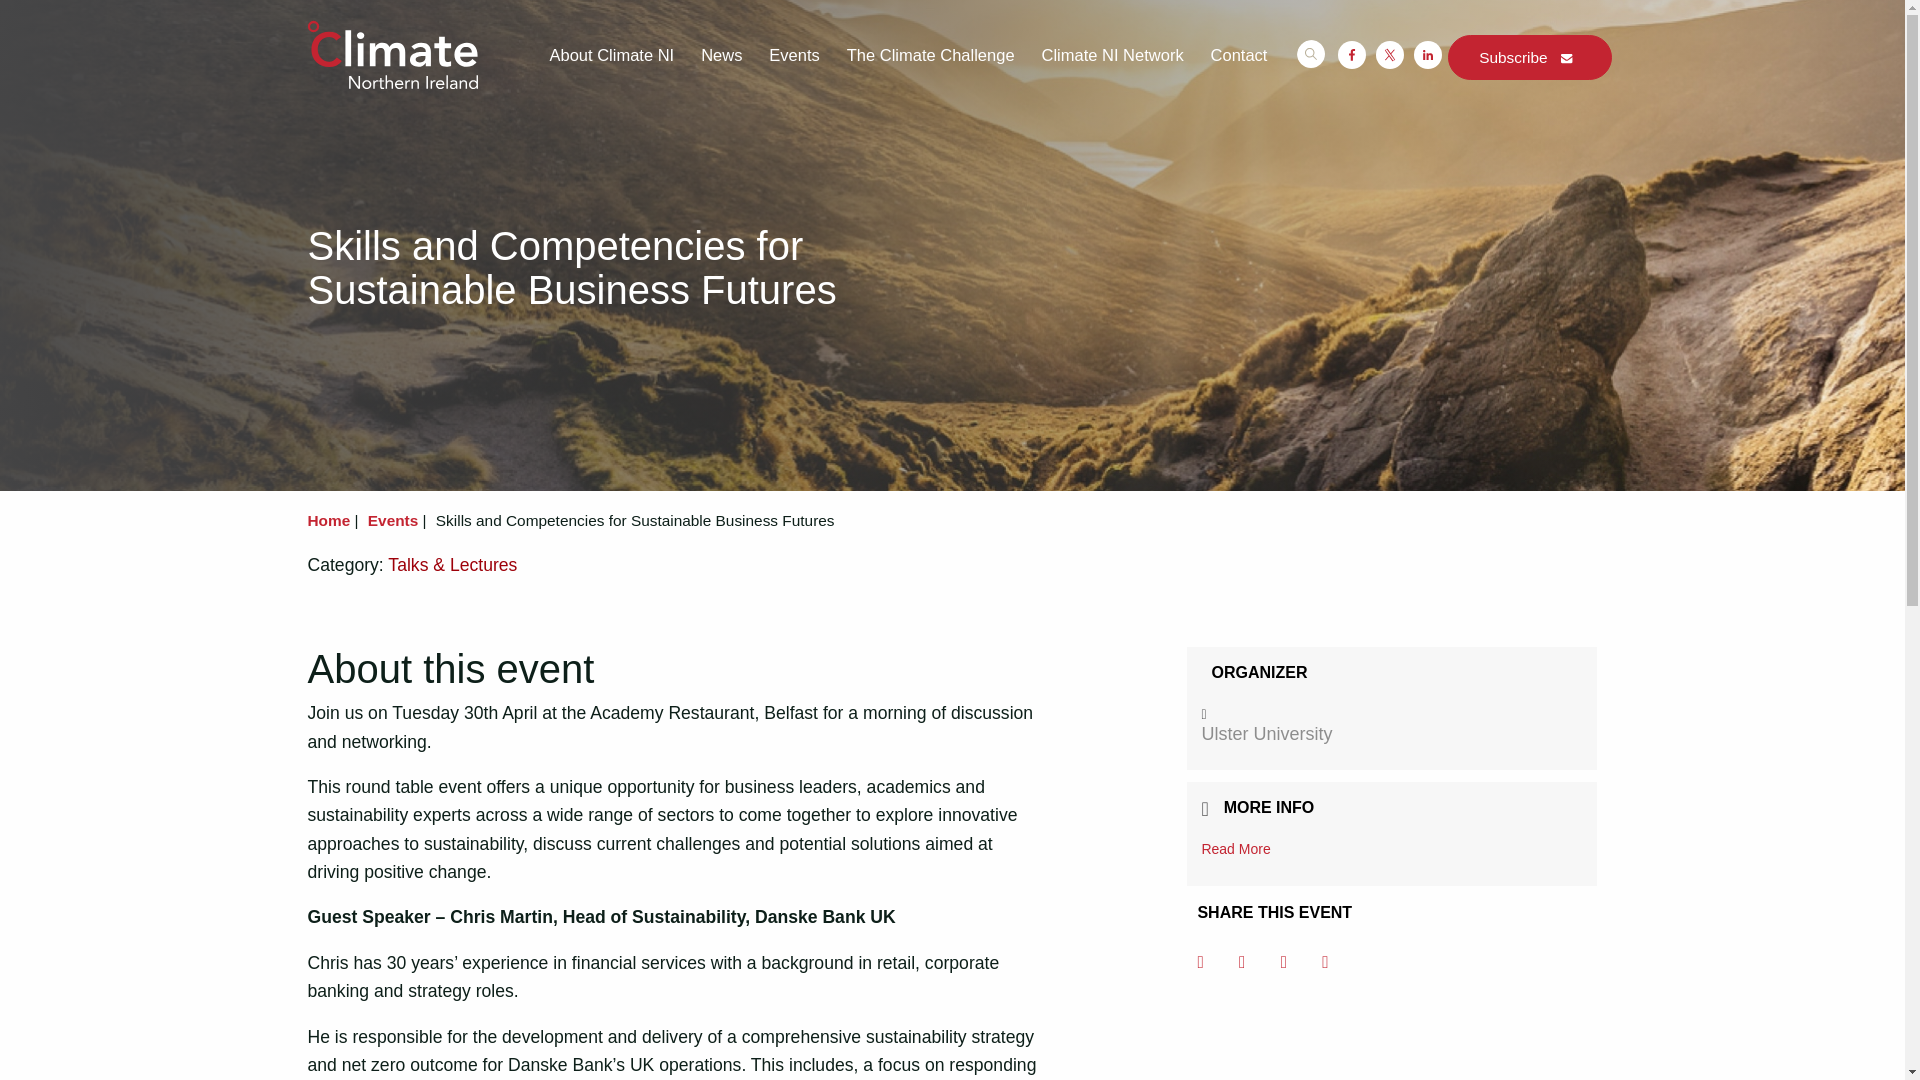 The width and height of the screenshot is (1920, 1080). What do you see at coordinates (794, 55) in the screenshot?
I see `Events` at bounding box center [794, 55].